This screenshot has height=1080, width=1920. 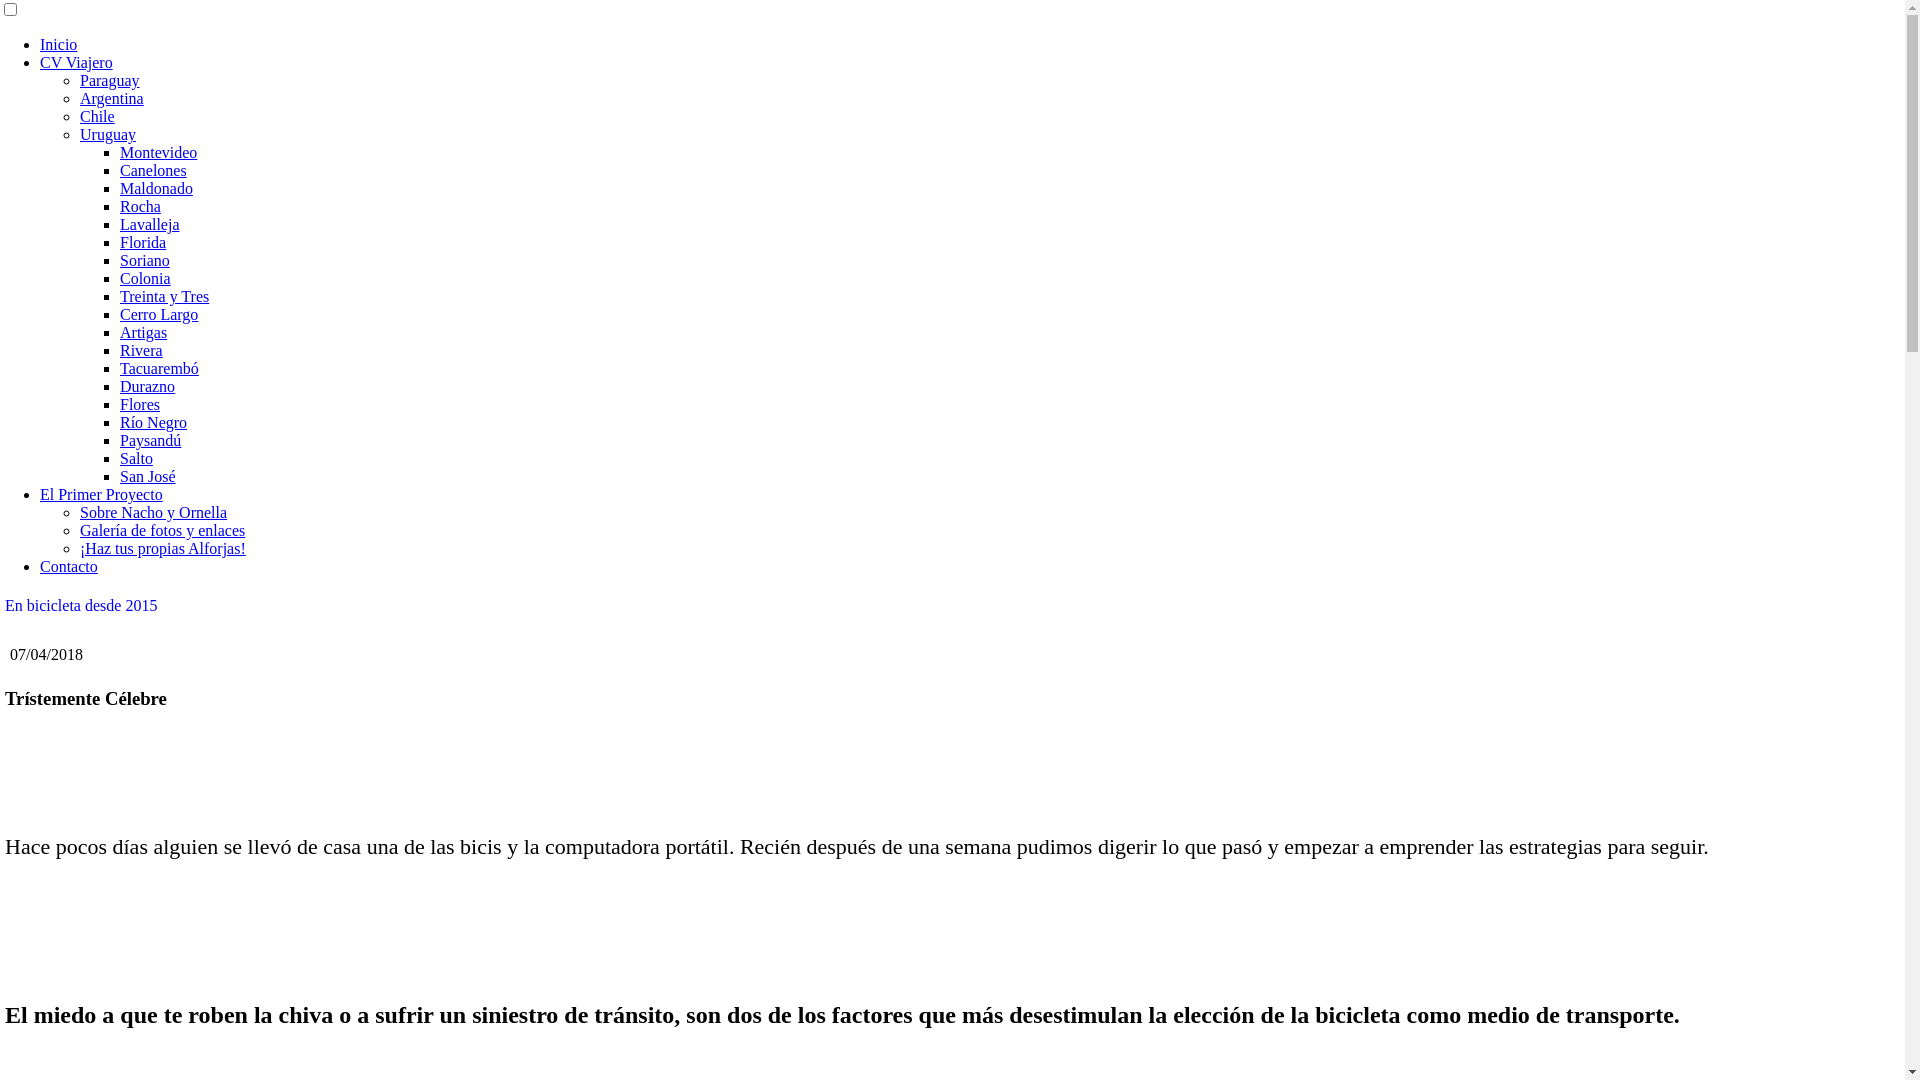 What do you see at coordinates (69, 566) in the screenshot?
I see `Contacto` at bounding box center [69, 566].